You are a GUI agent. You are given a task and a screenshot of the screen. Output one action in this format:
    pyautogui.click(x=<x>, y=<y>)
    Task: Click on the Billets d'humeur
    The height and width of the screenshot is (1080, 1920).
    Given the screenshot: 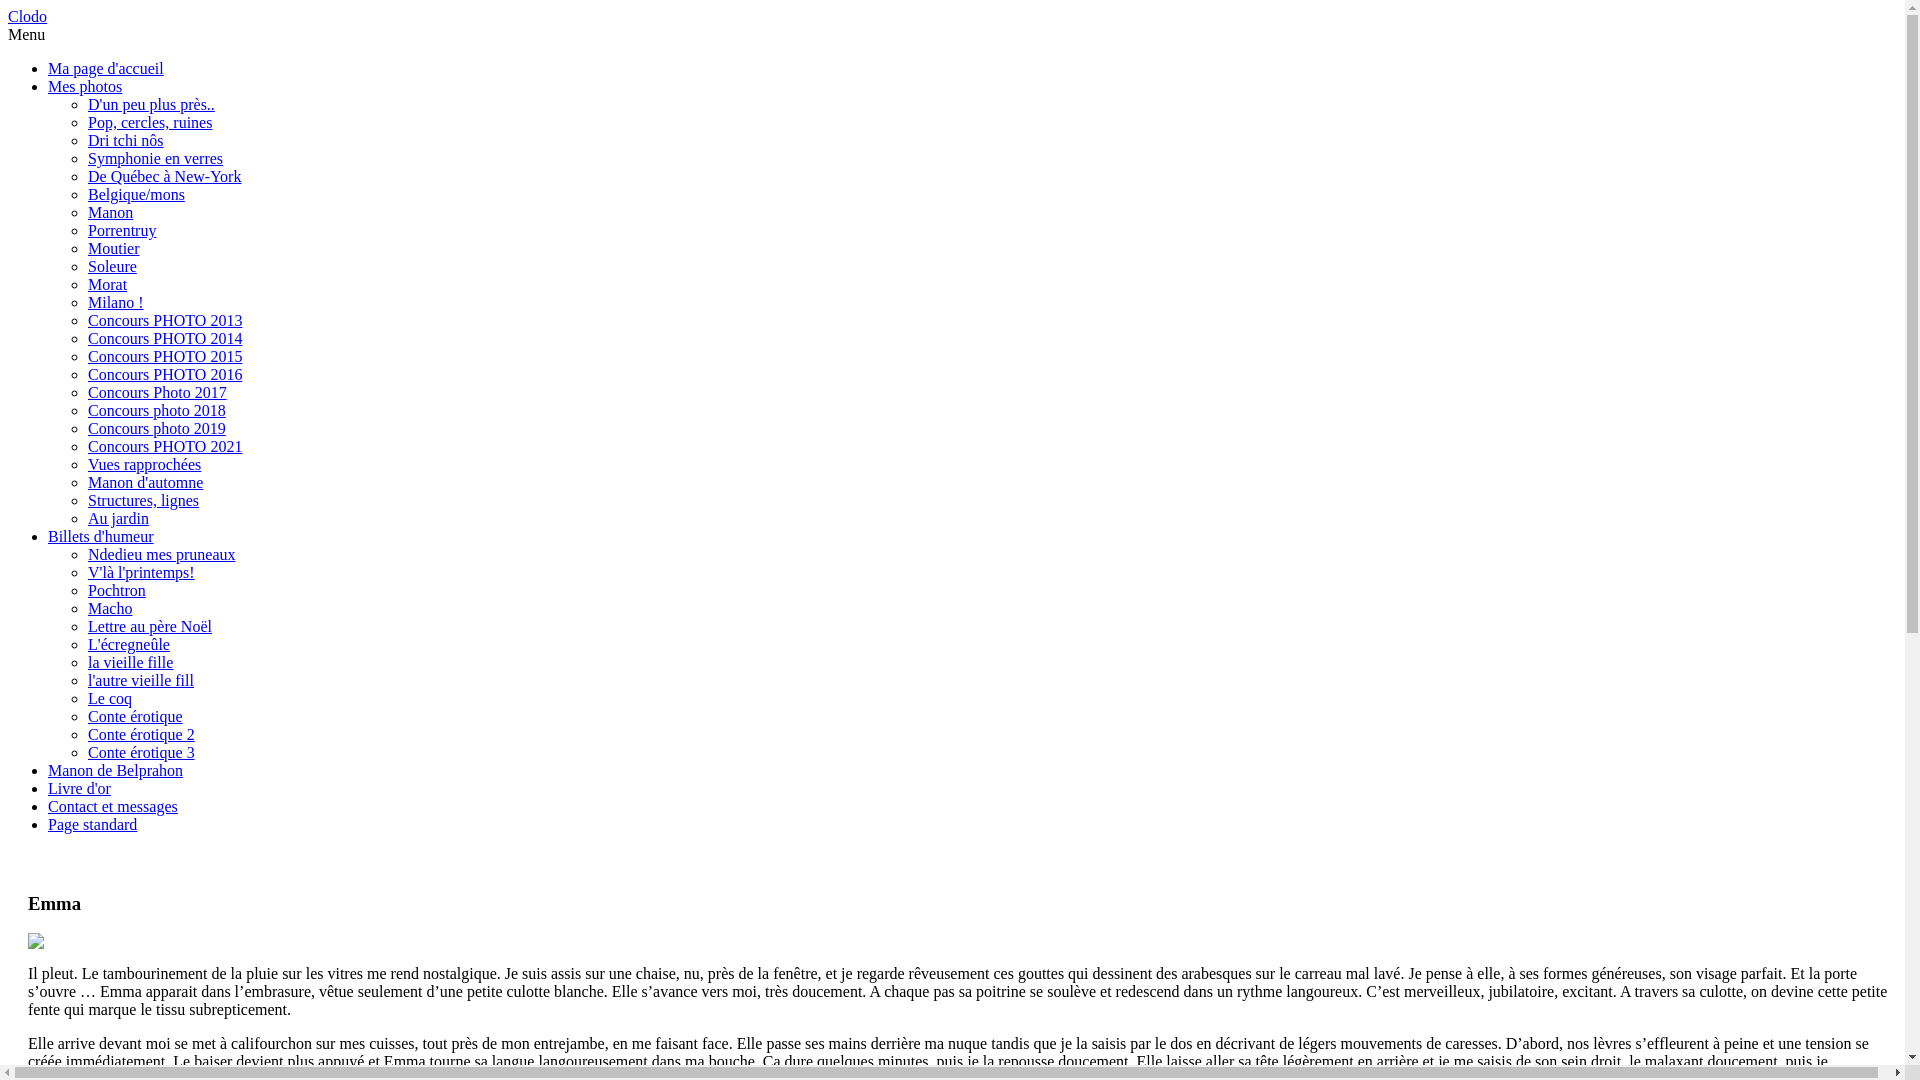 What is the action you would take?
    pyautogui.click(x=101, y=536)
    